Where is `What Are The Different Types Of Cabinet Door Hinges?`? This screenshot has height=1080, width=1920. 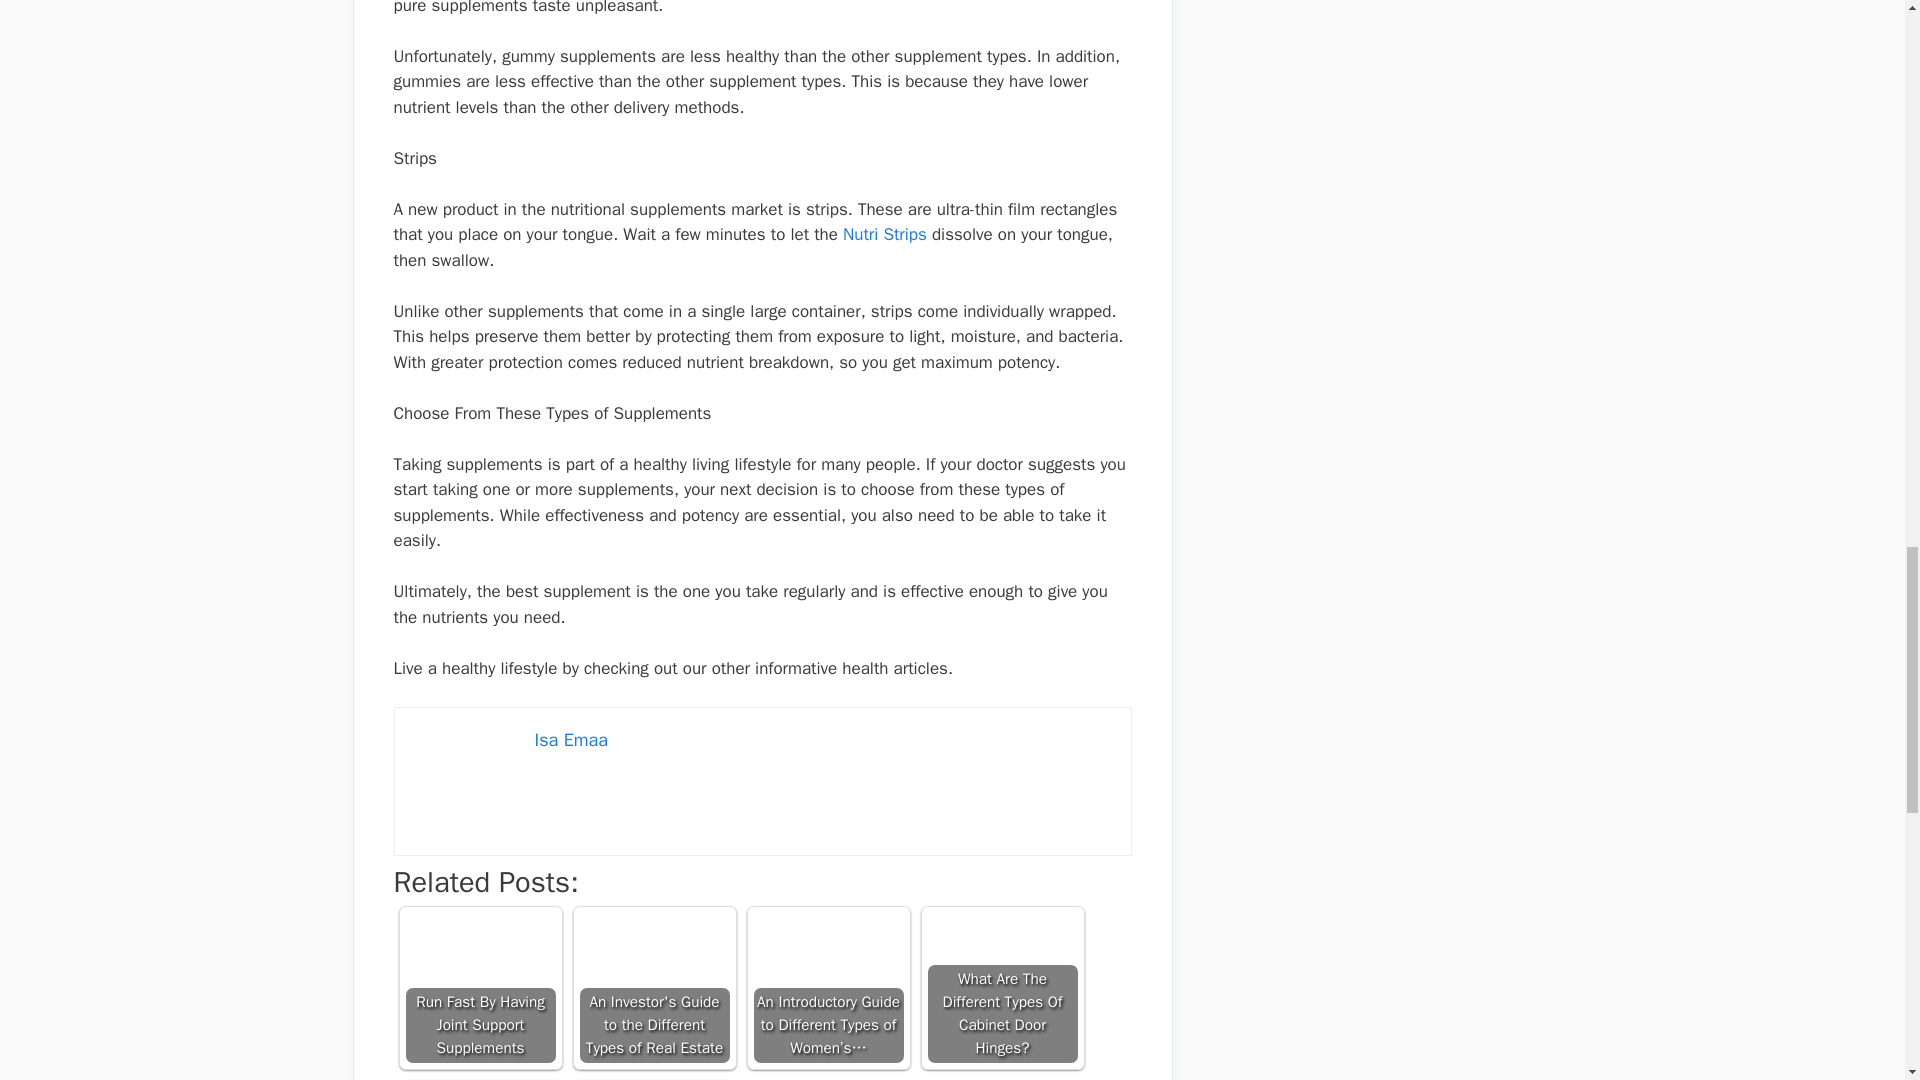 What Are The Different Types Of Cabinet Door Hinges? is located at coordinates (1002, 987).